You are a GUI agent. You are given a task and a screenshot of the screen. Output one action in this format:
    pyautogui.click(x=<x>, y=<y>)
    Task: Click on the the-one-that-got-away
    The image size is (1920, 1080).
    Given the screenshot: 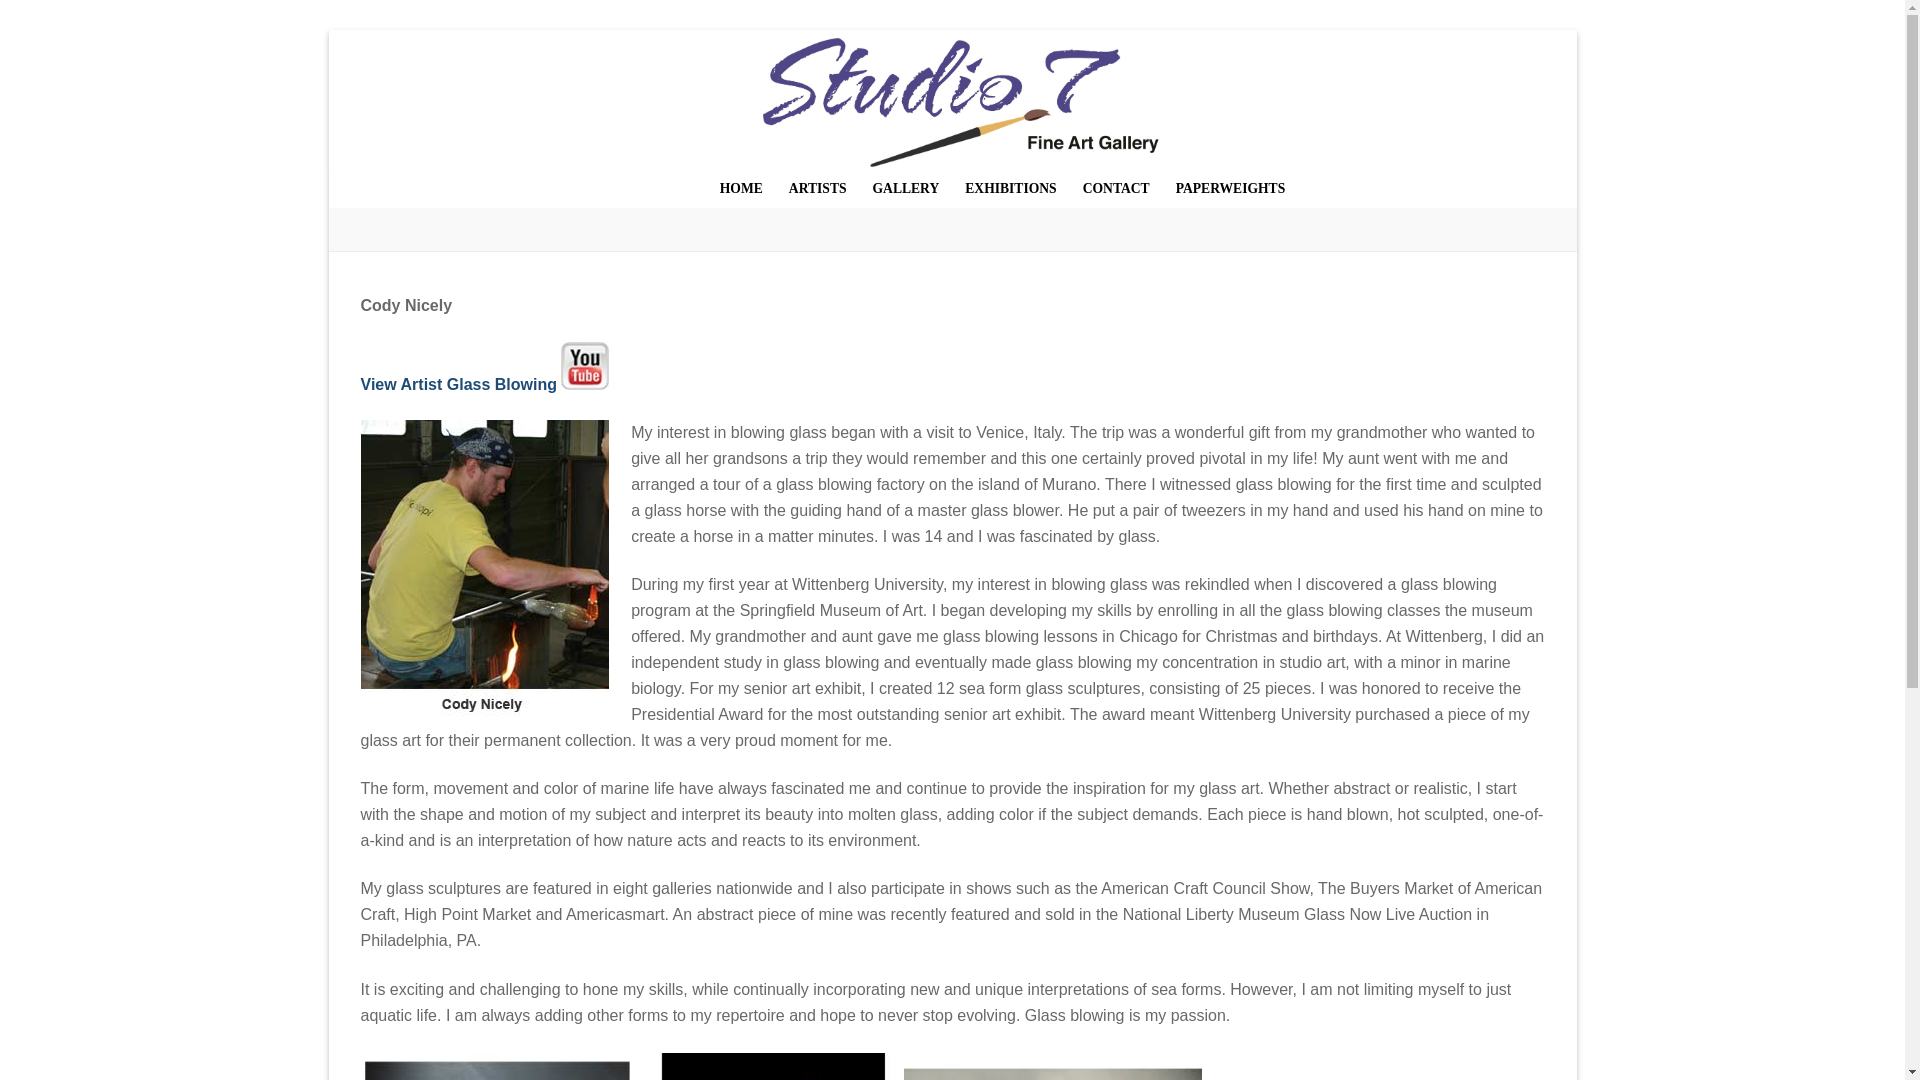 What is the action you would take?
    pyautogui.click(x=496, y=1066)
    